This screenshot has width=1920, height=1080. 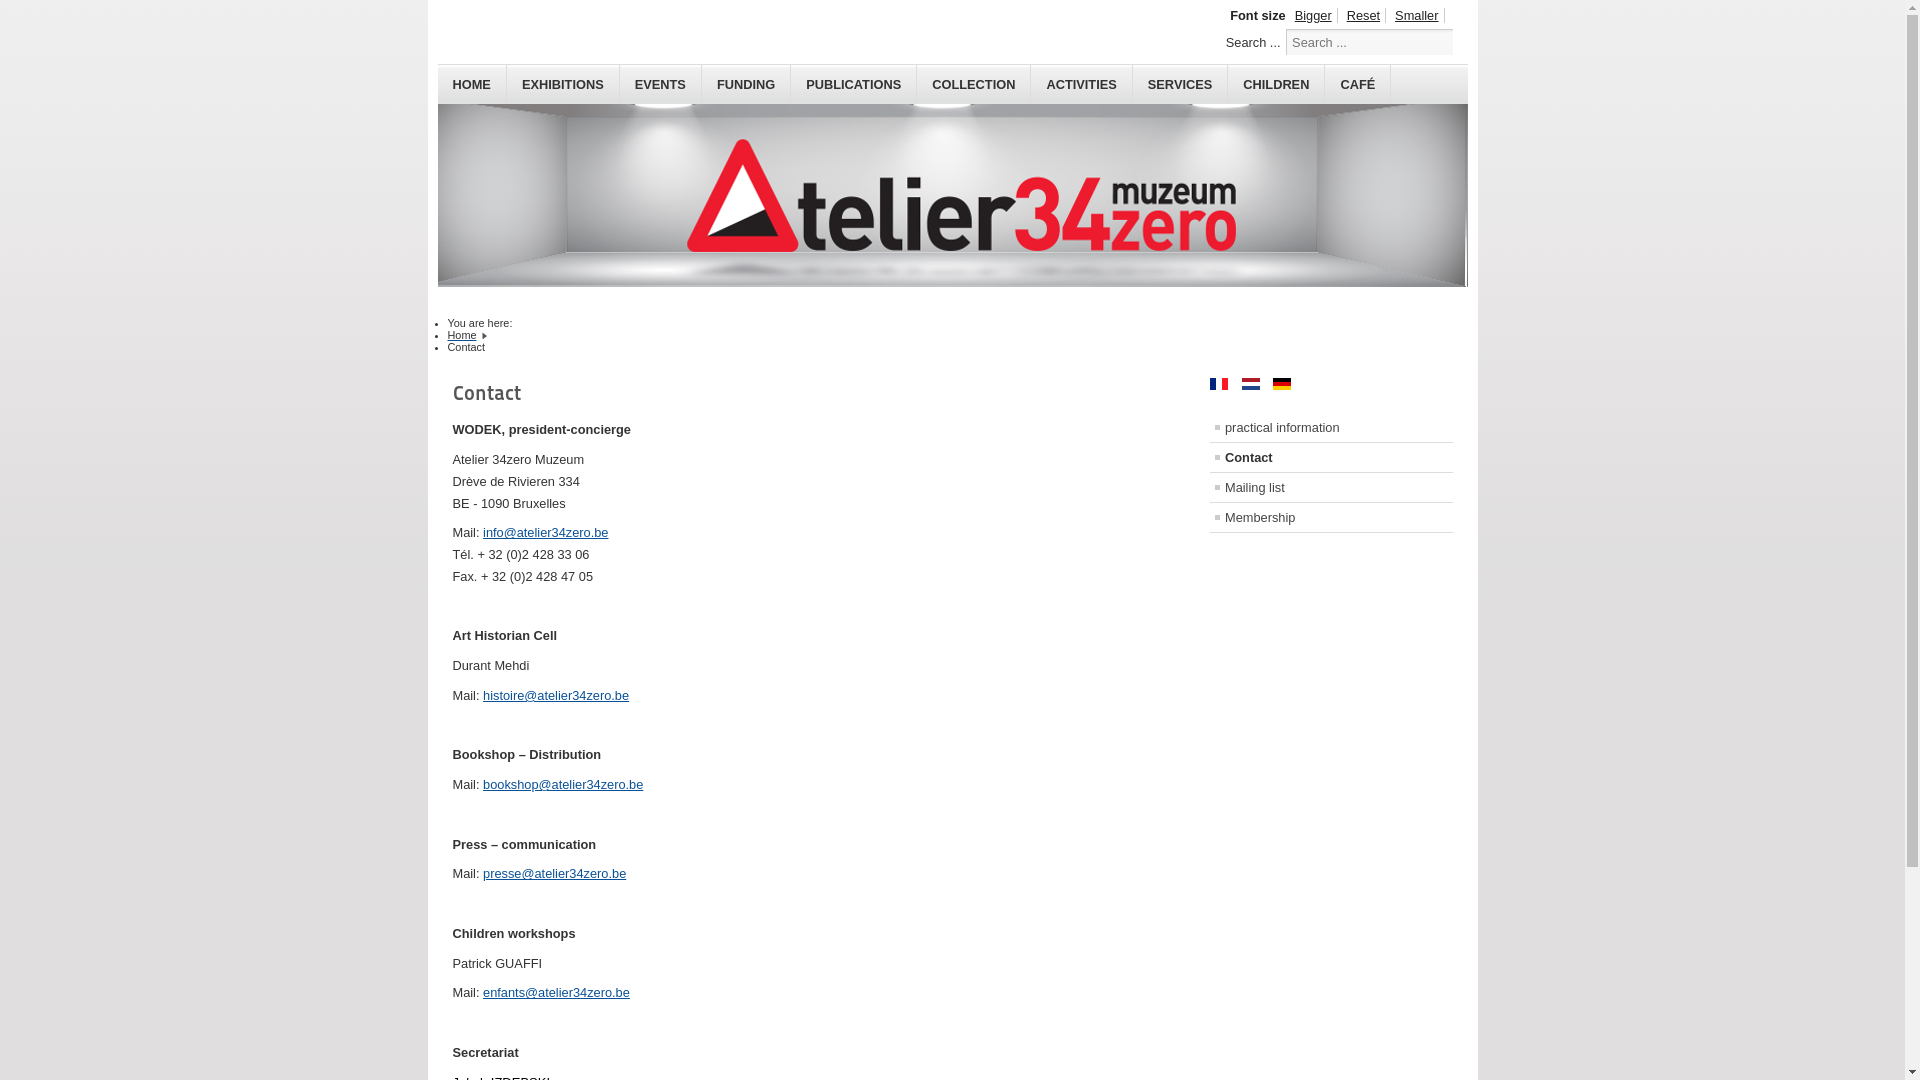 I want to click on ACTIVITIES, so click(x=1082, y=84).